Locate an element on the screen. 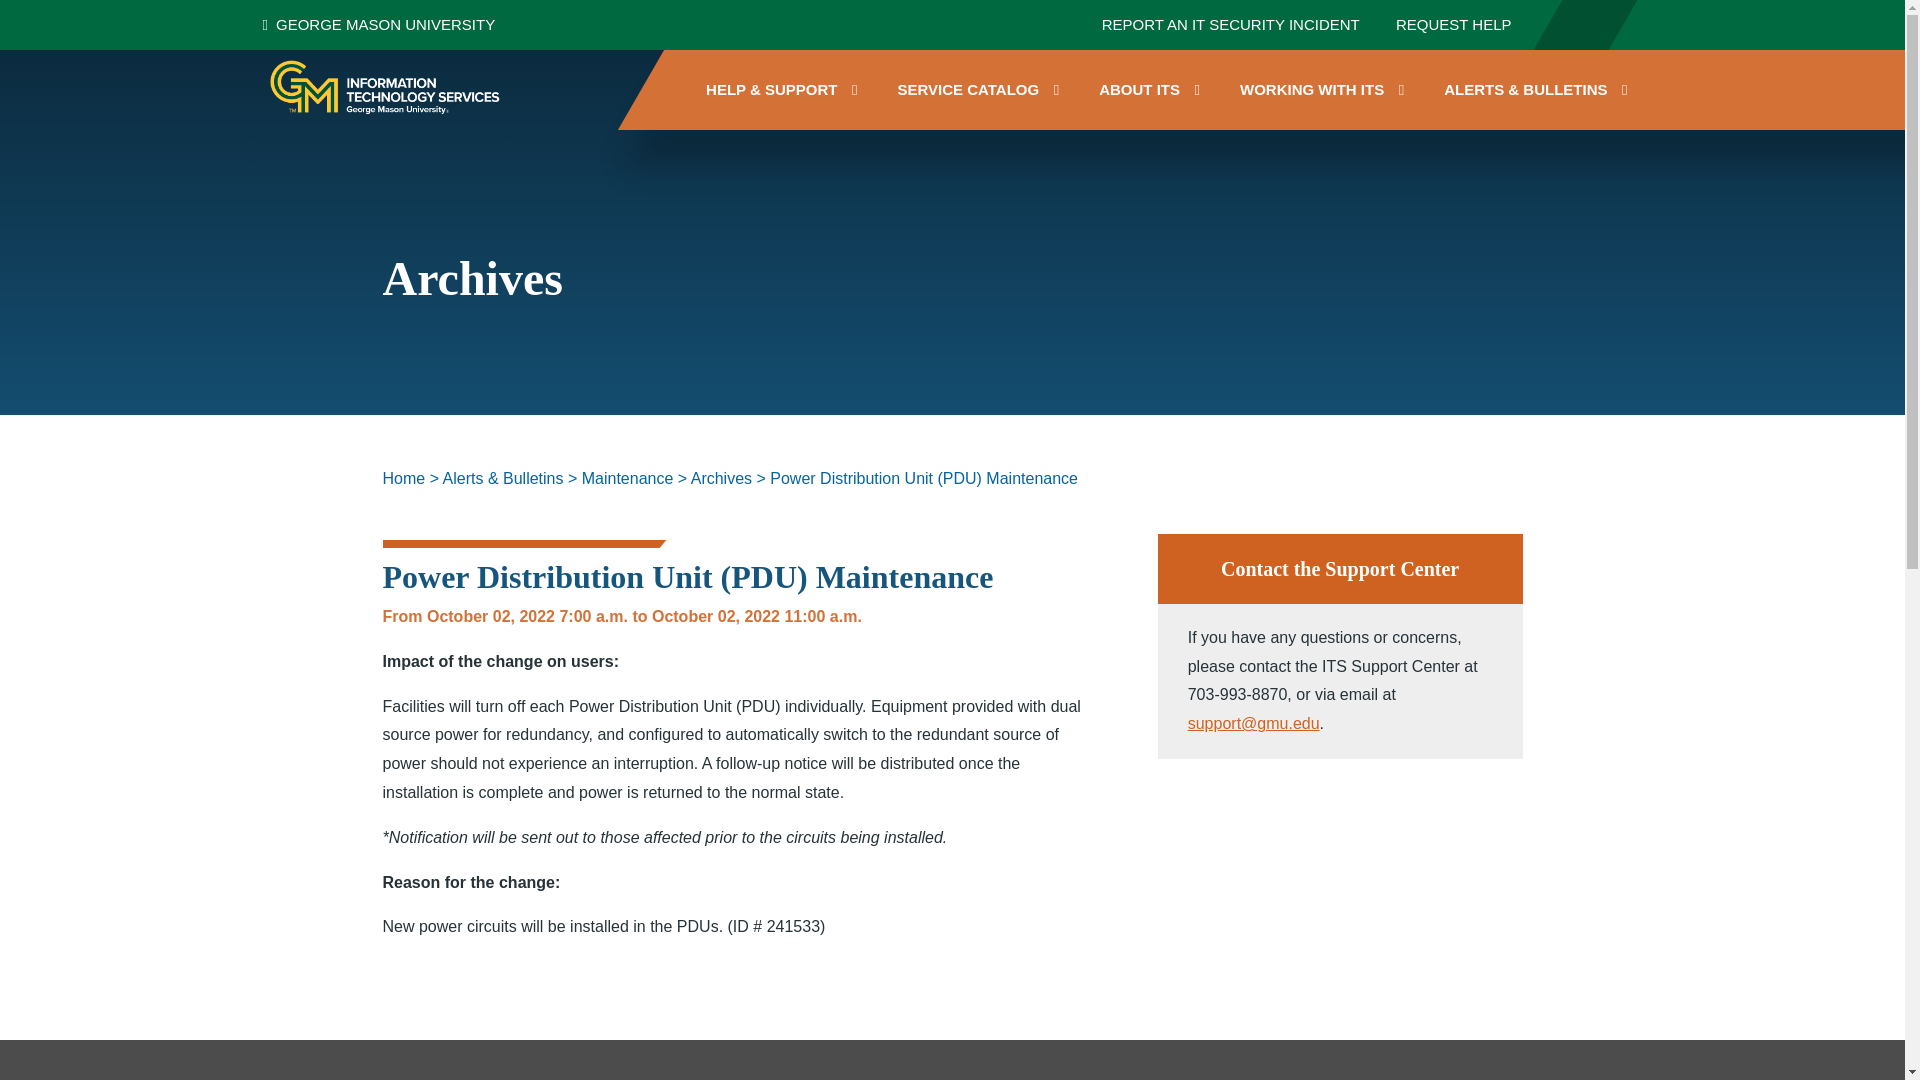 The width and height of the screenshot is (1920, 1080). Go to Information Technology Services. is located at coordinates (403, 478).